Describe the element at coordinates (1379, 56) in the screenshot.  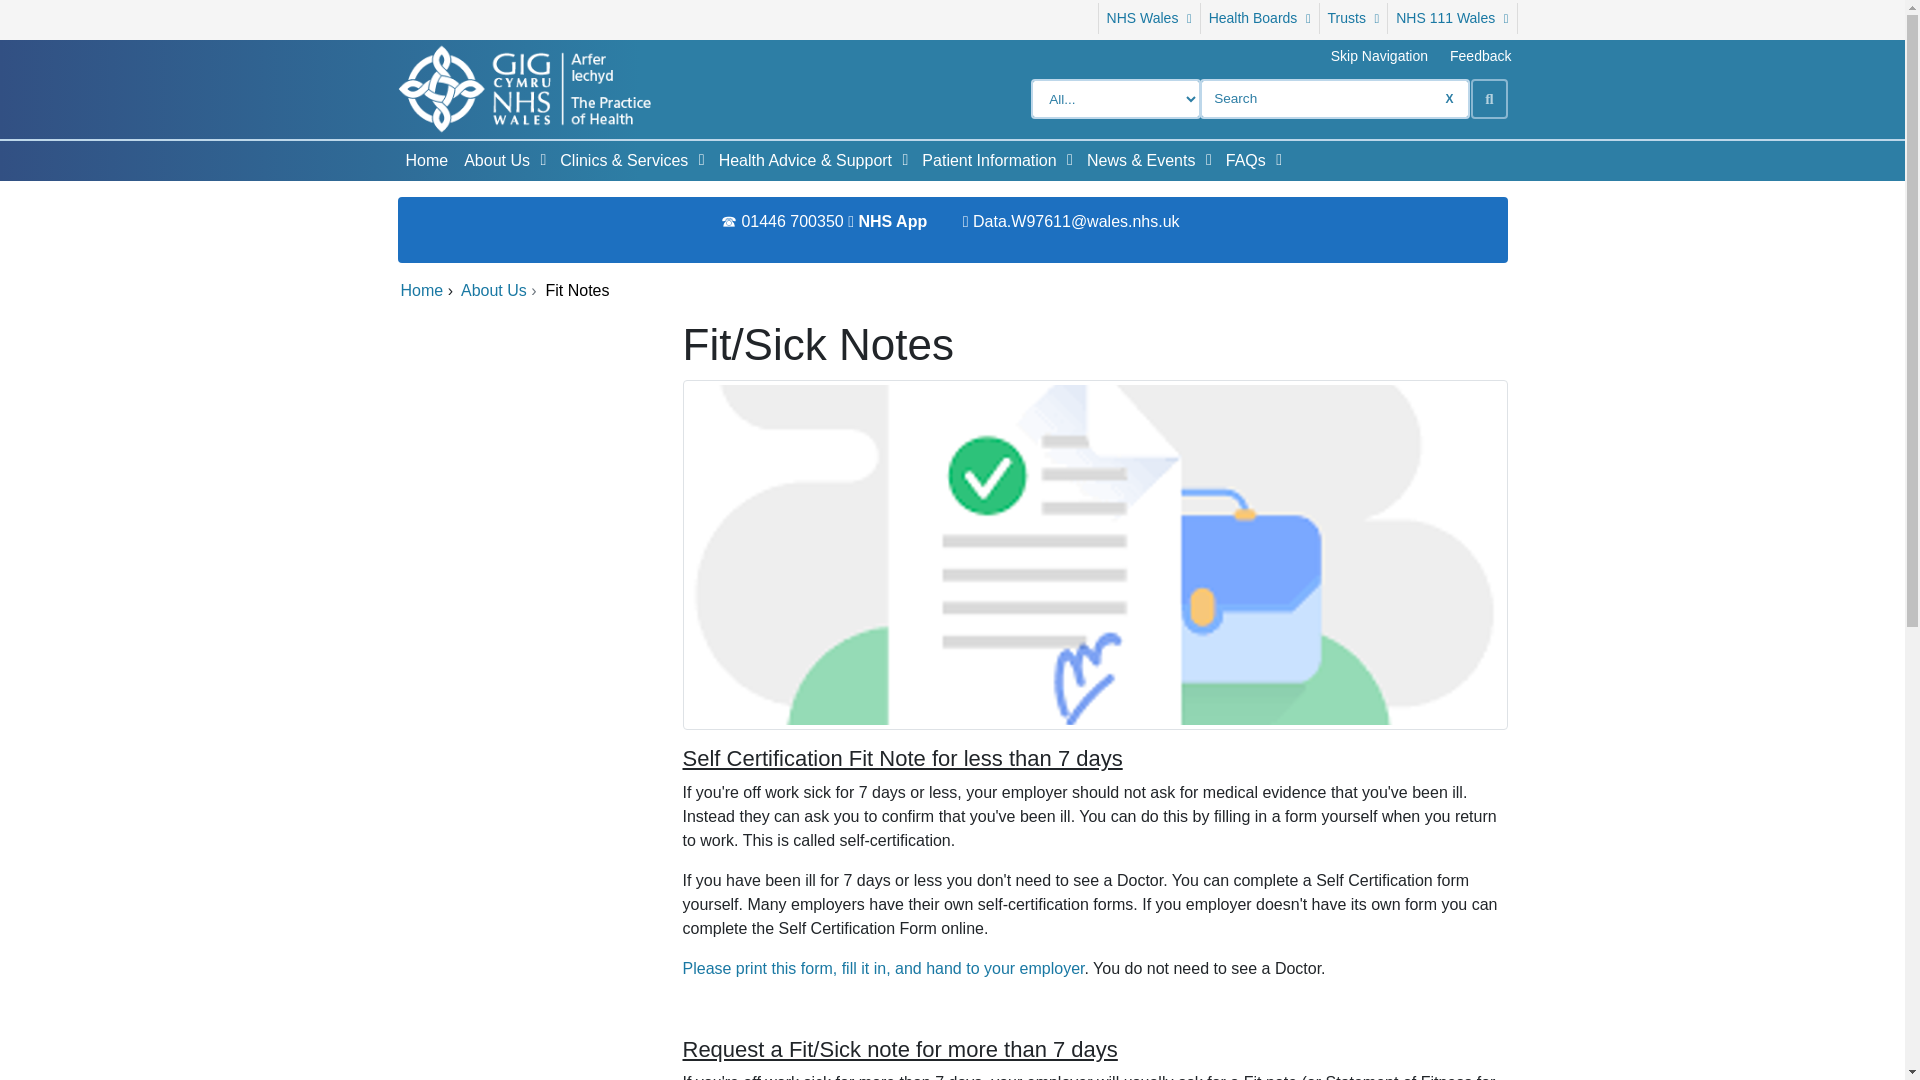
I see `Skip Navigation` at that location.